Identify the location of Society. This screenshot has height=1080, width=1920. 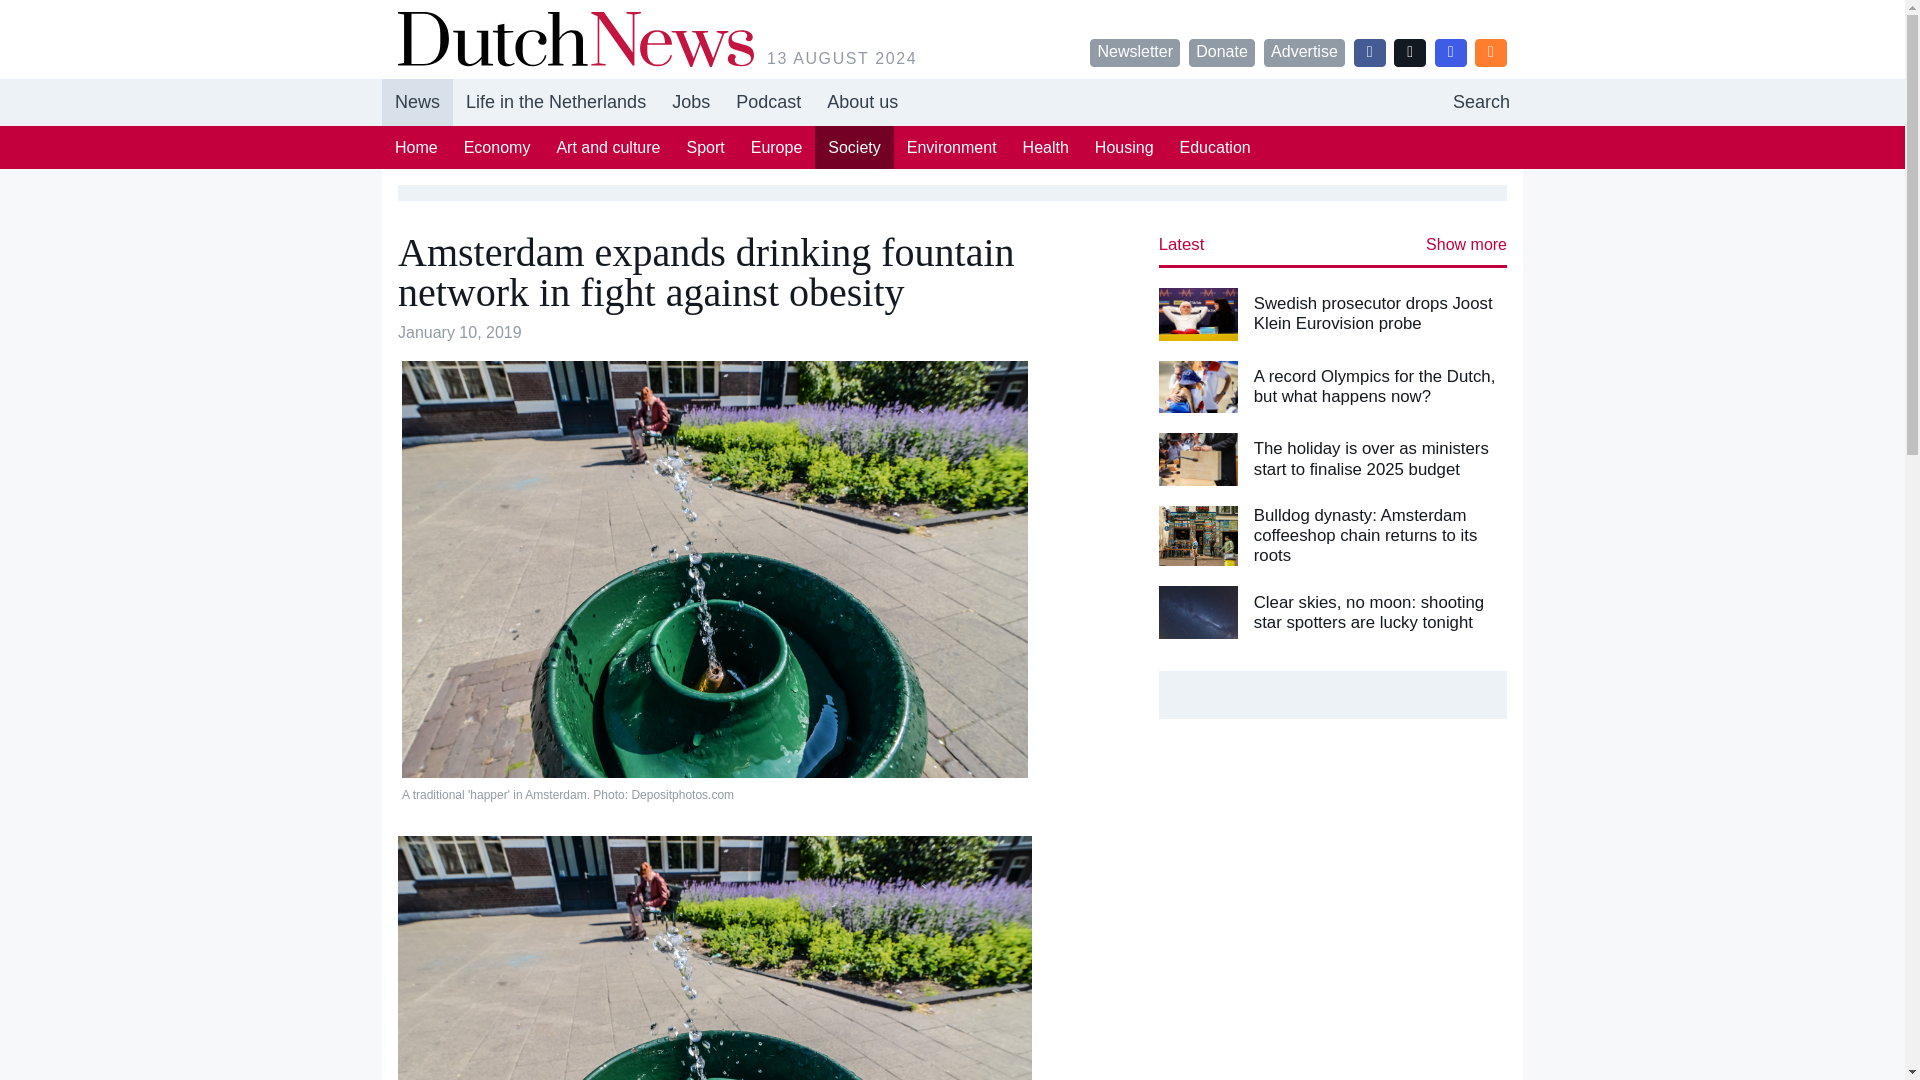
(608, 147).